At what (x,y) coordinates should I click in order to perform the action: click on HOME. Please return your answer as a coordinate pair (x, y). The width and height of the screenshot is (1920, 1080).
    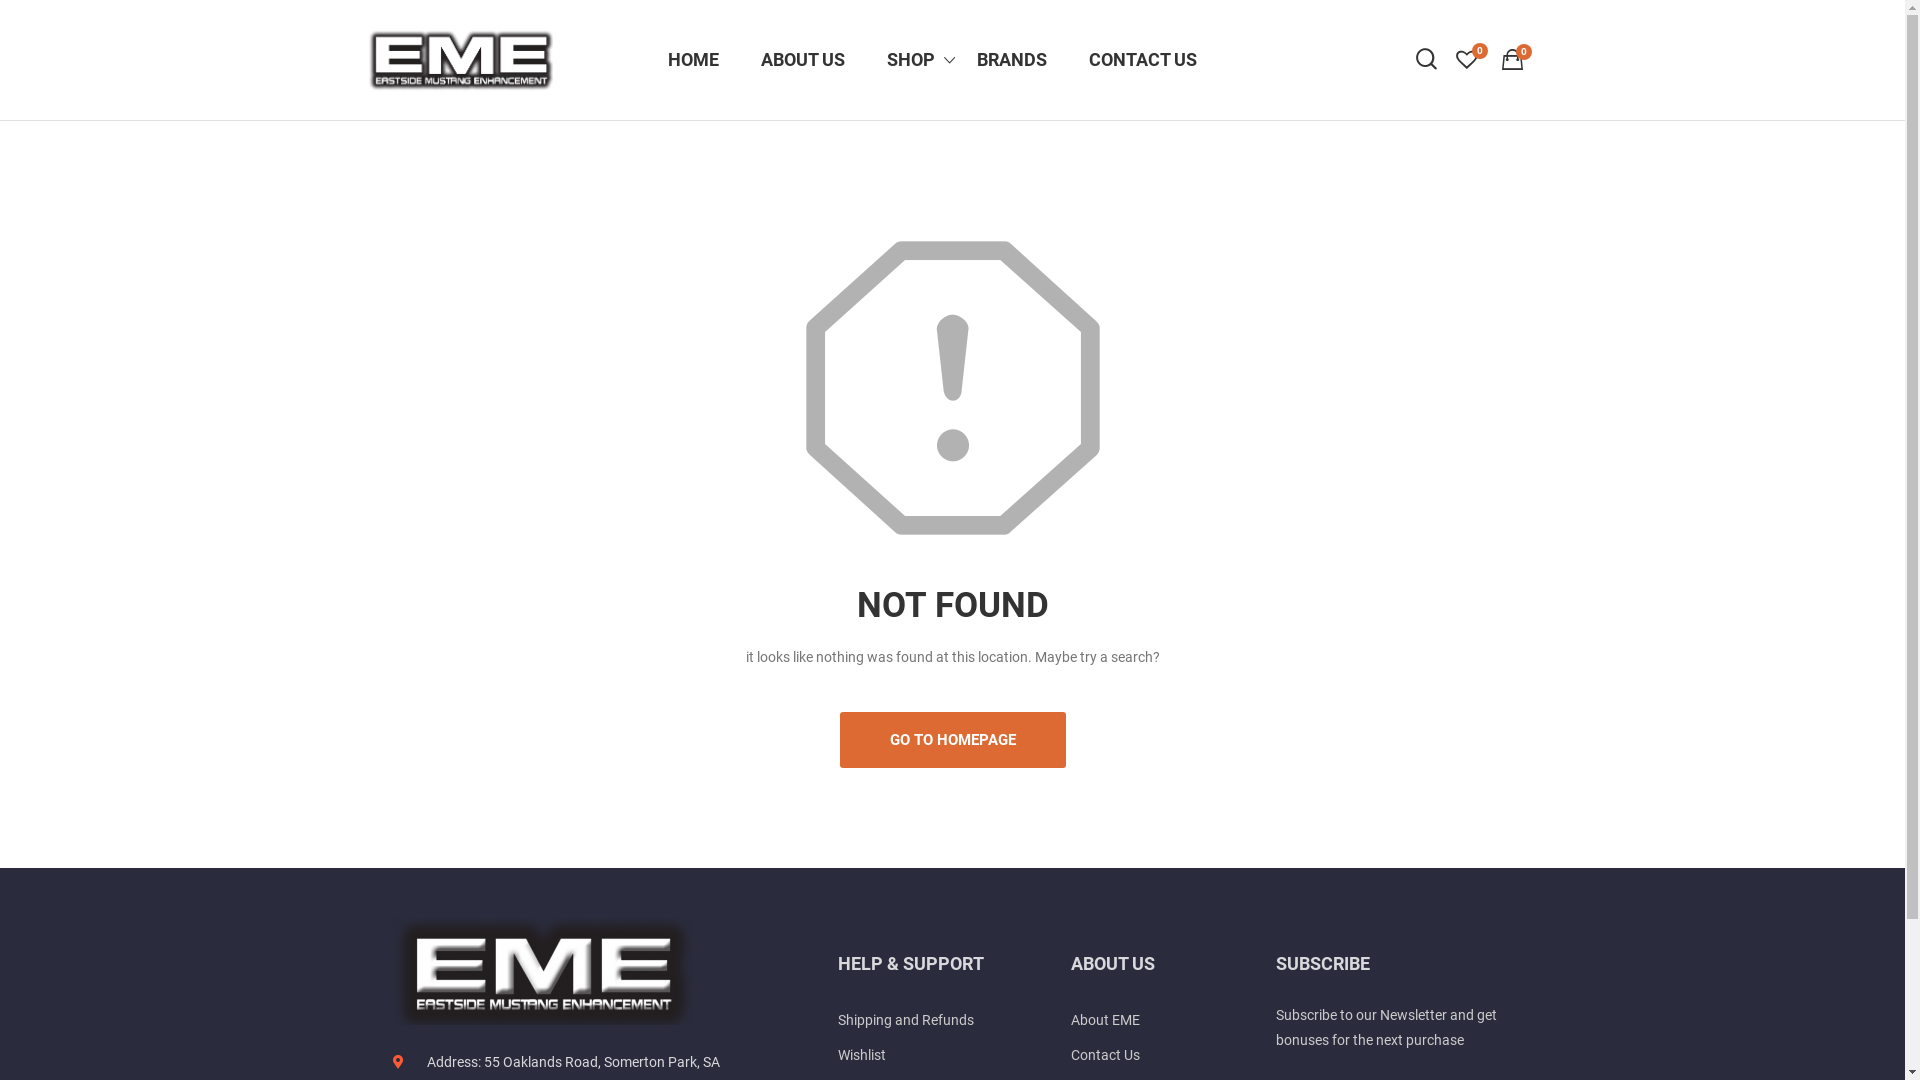
    Looking at the image, I should click on (692, 60).